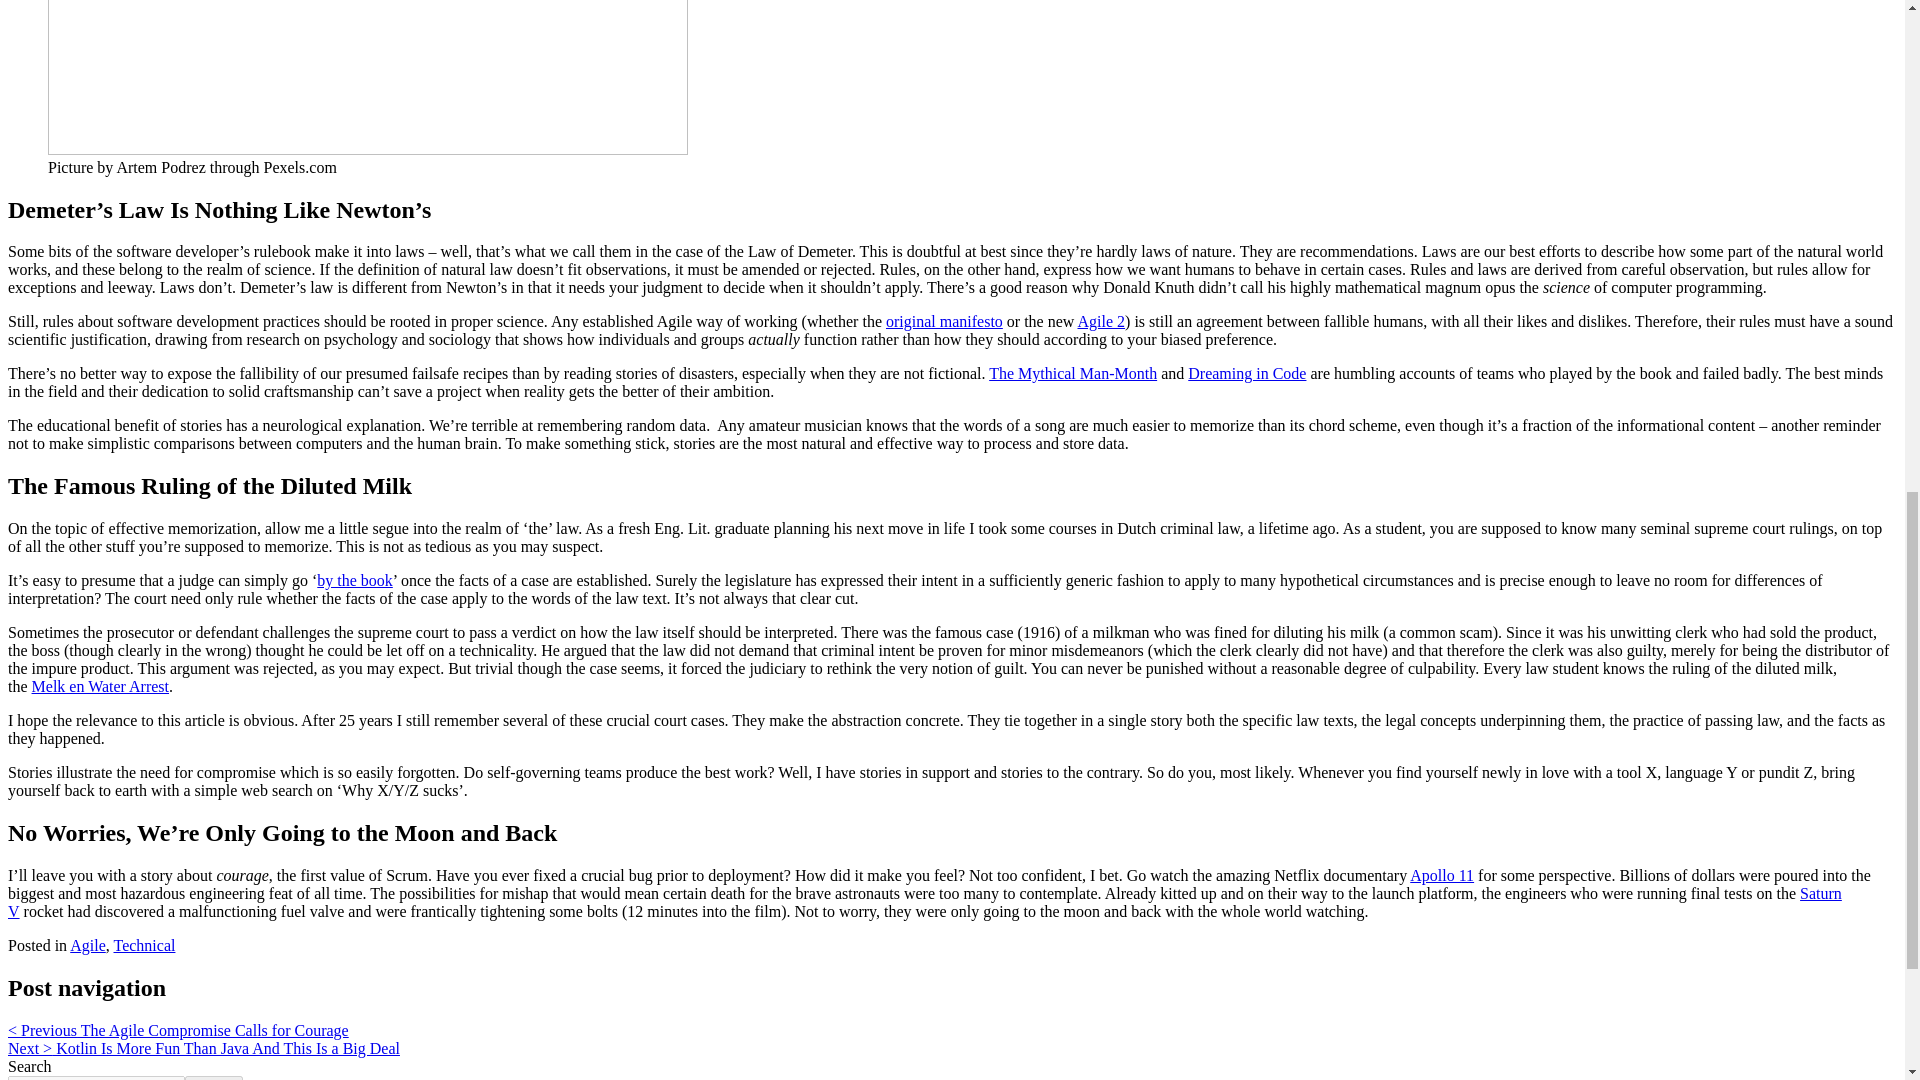  I want to click on Apollo 11, so click(1442, 876).